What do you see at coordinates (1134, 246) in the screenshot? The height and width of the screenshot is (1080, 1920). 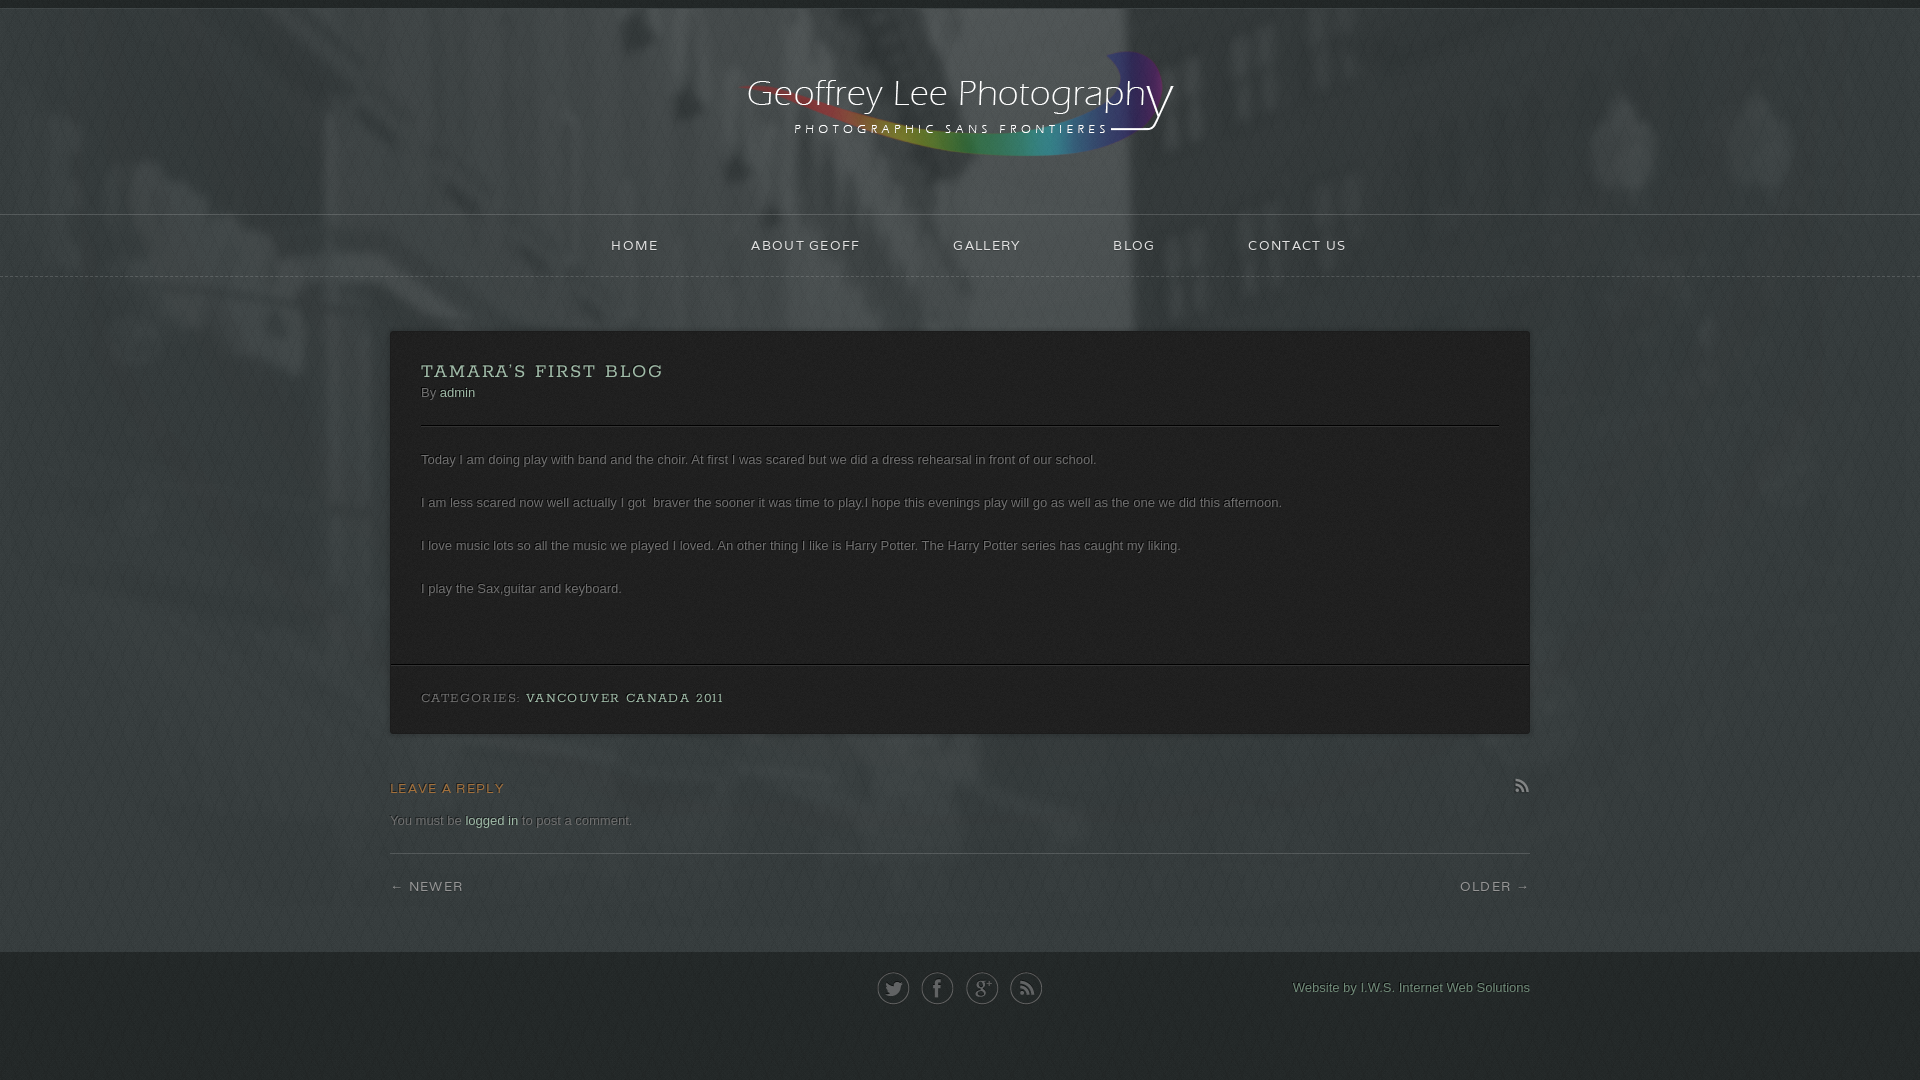 I see `BLOG` at bounding box center [1134, 246].